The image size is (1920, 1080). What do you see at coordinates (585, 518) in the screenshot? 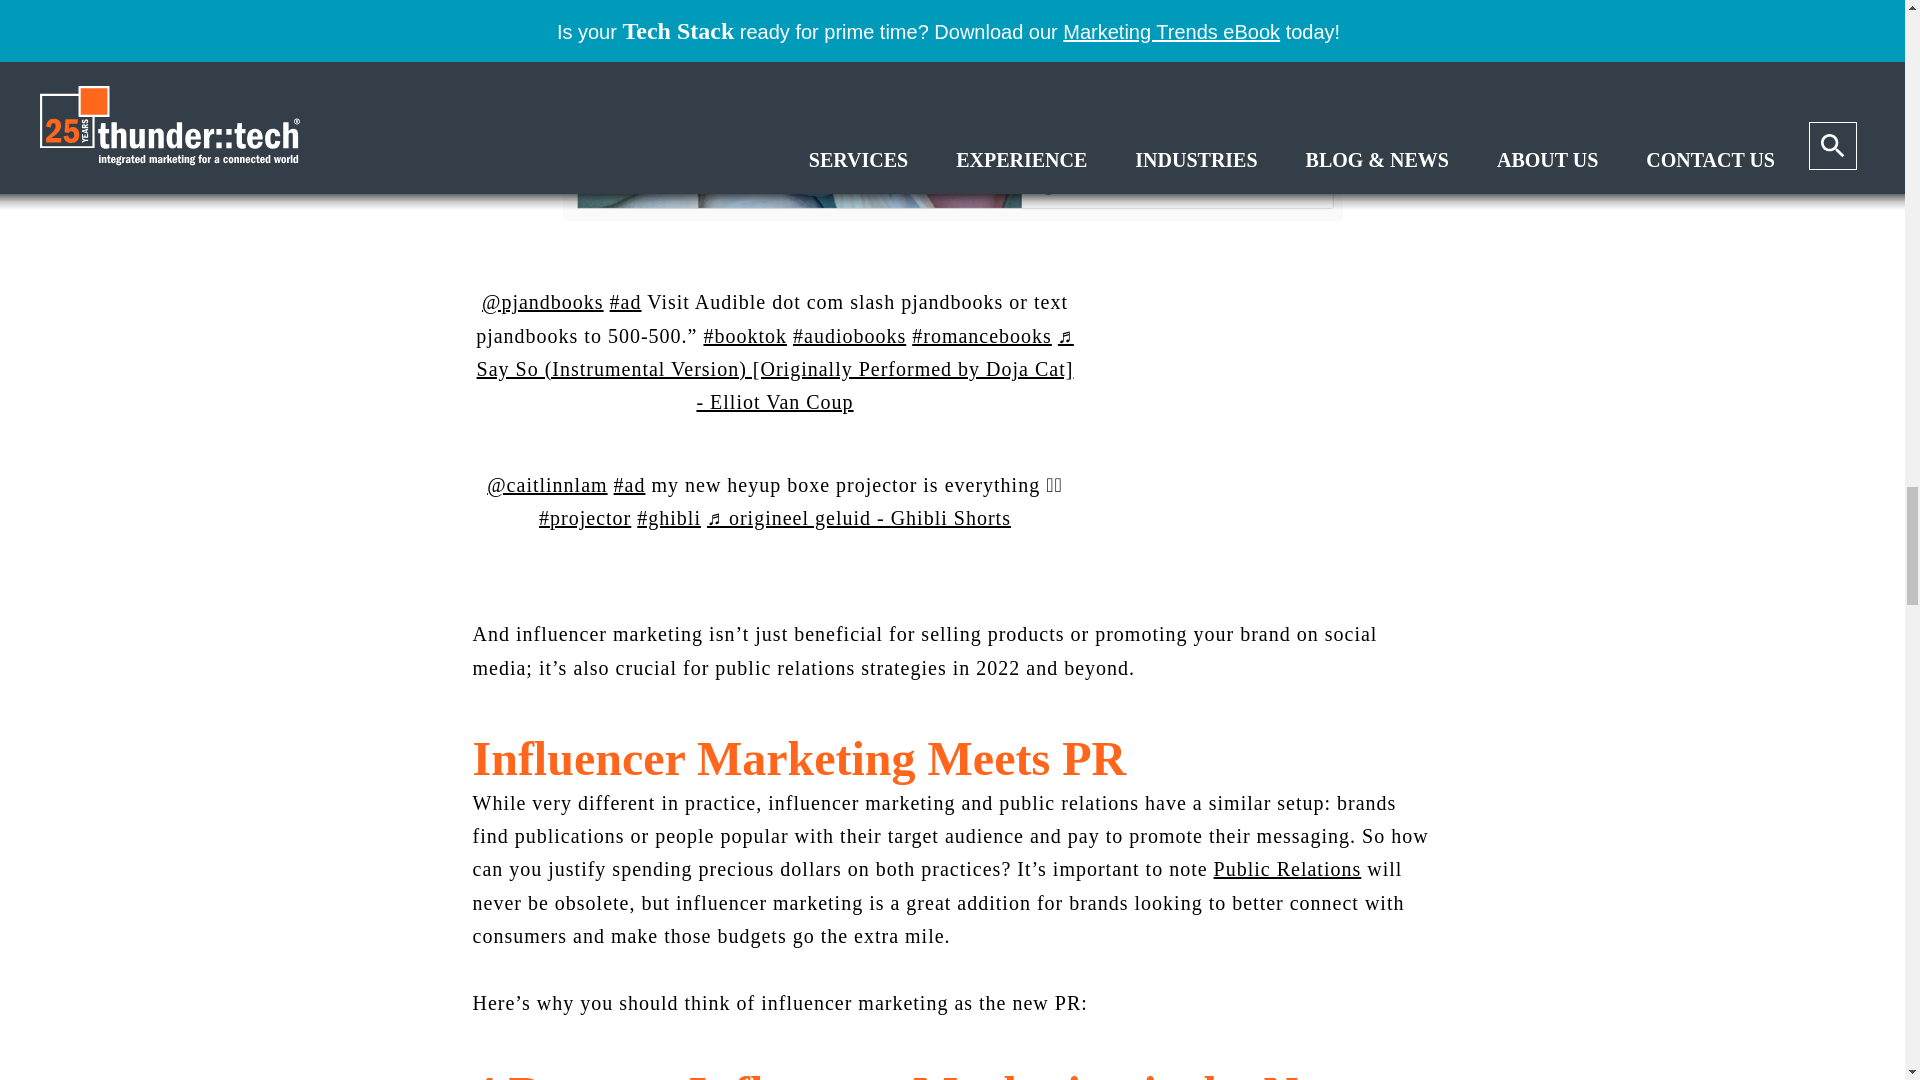
I see `projector` at bounding box center [585, 518].